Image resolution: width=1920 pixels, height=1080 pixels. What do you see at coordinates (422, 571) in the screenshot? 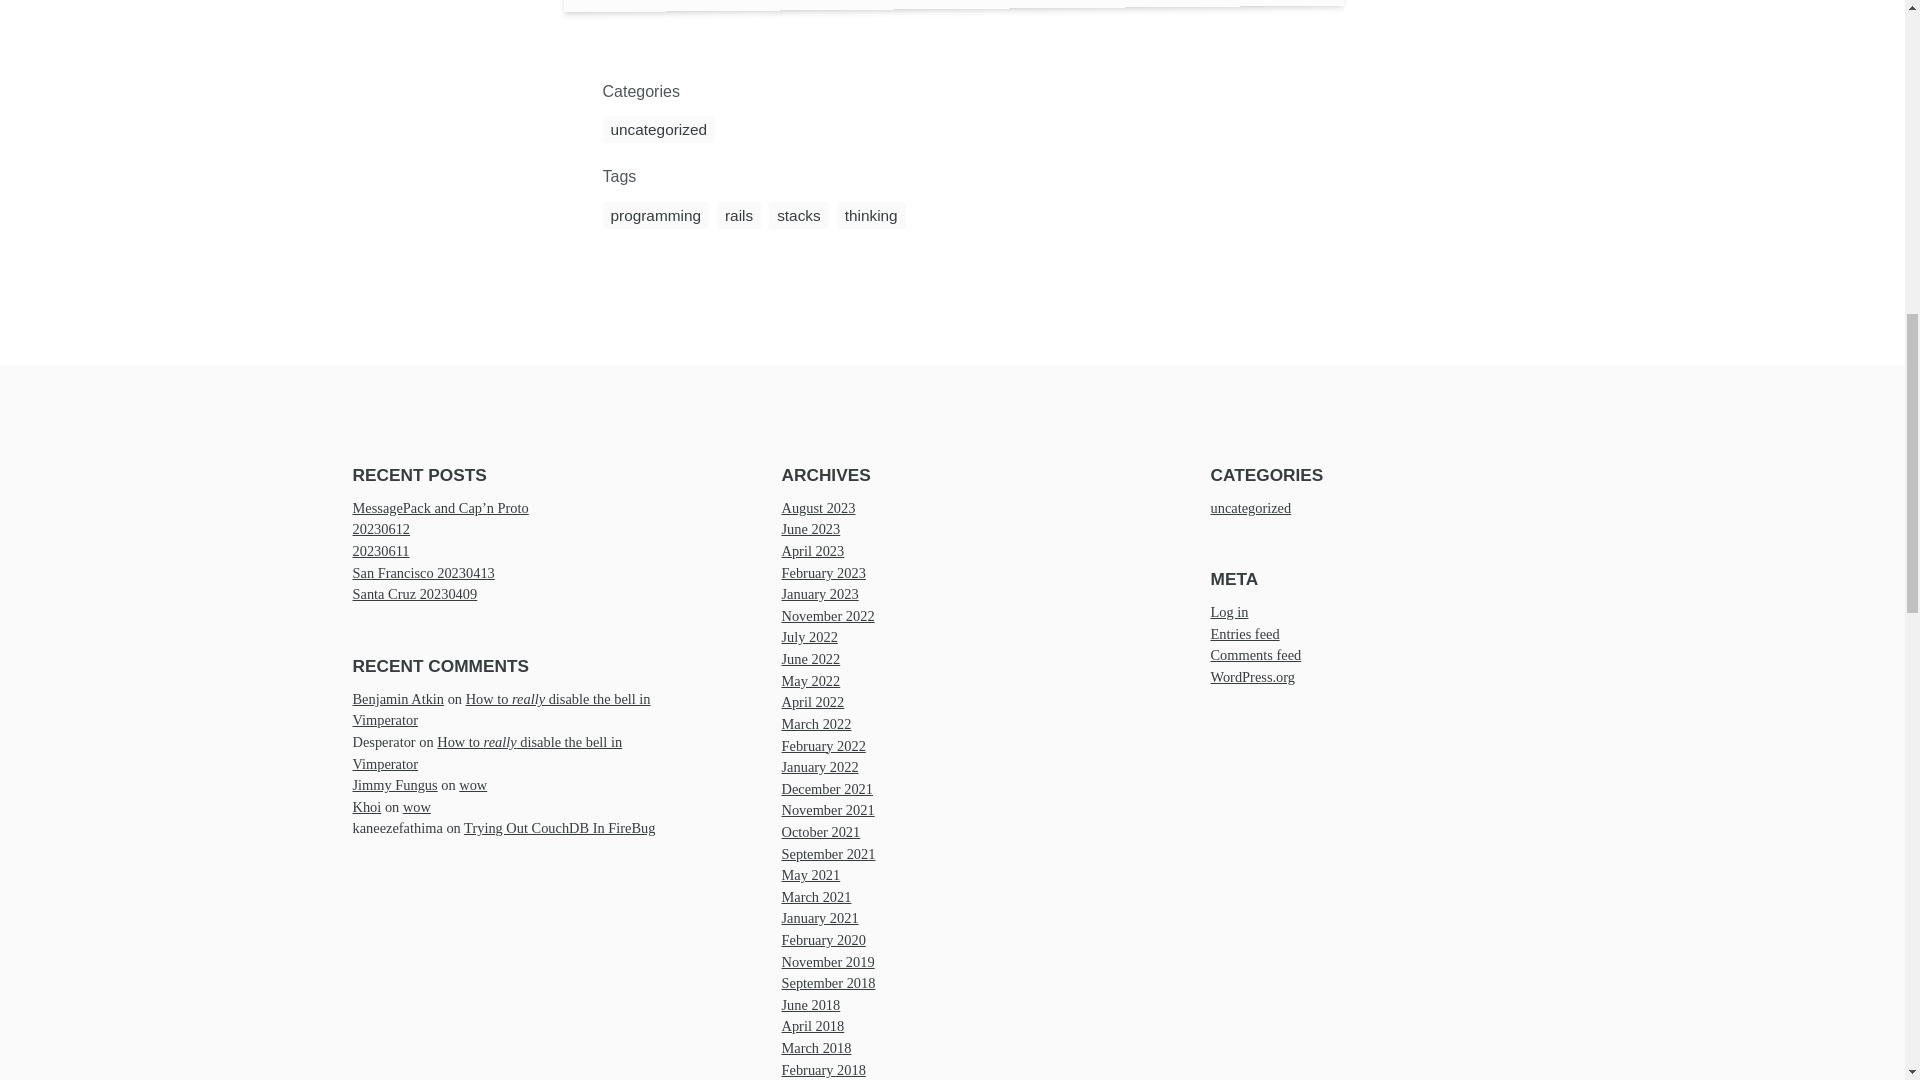
I see `San Francisco 20230413` at bounding box center [422, 571].